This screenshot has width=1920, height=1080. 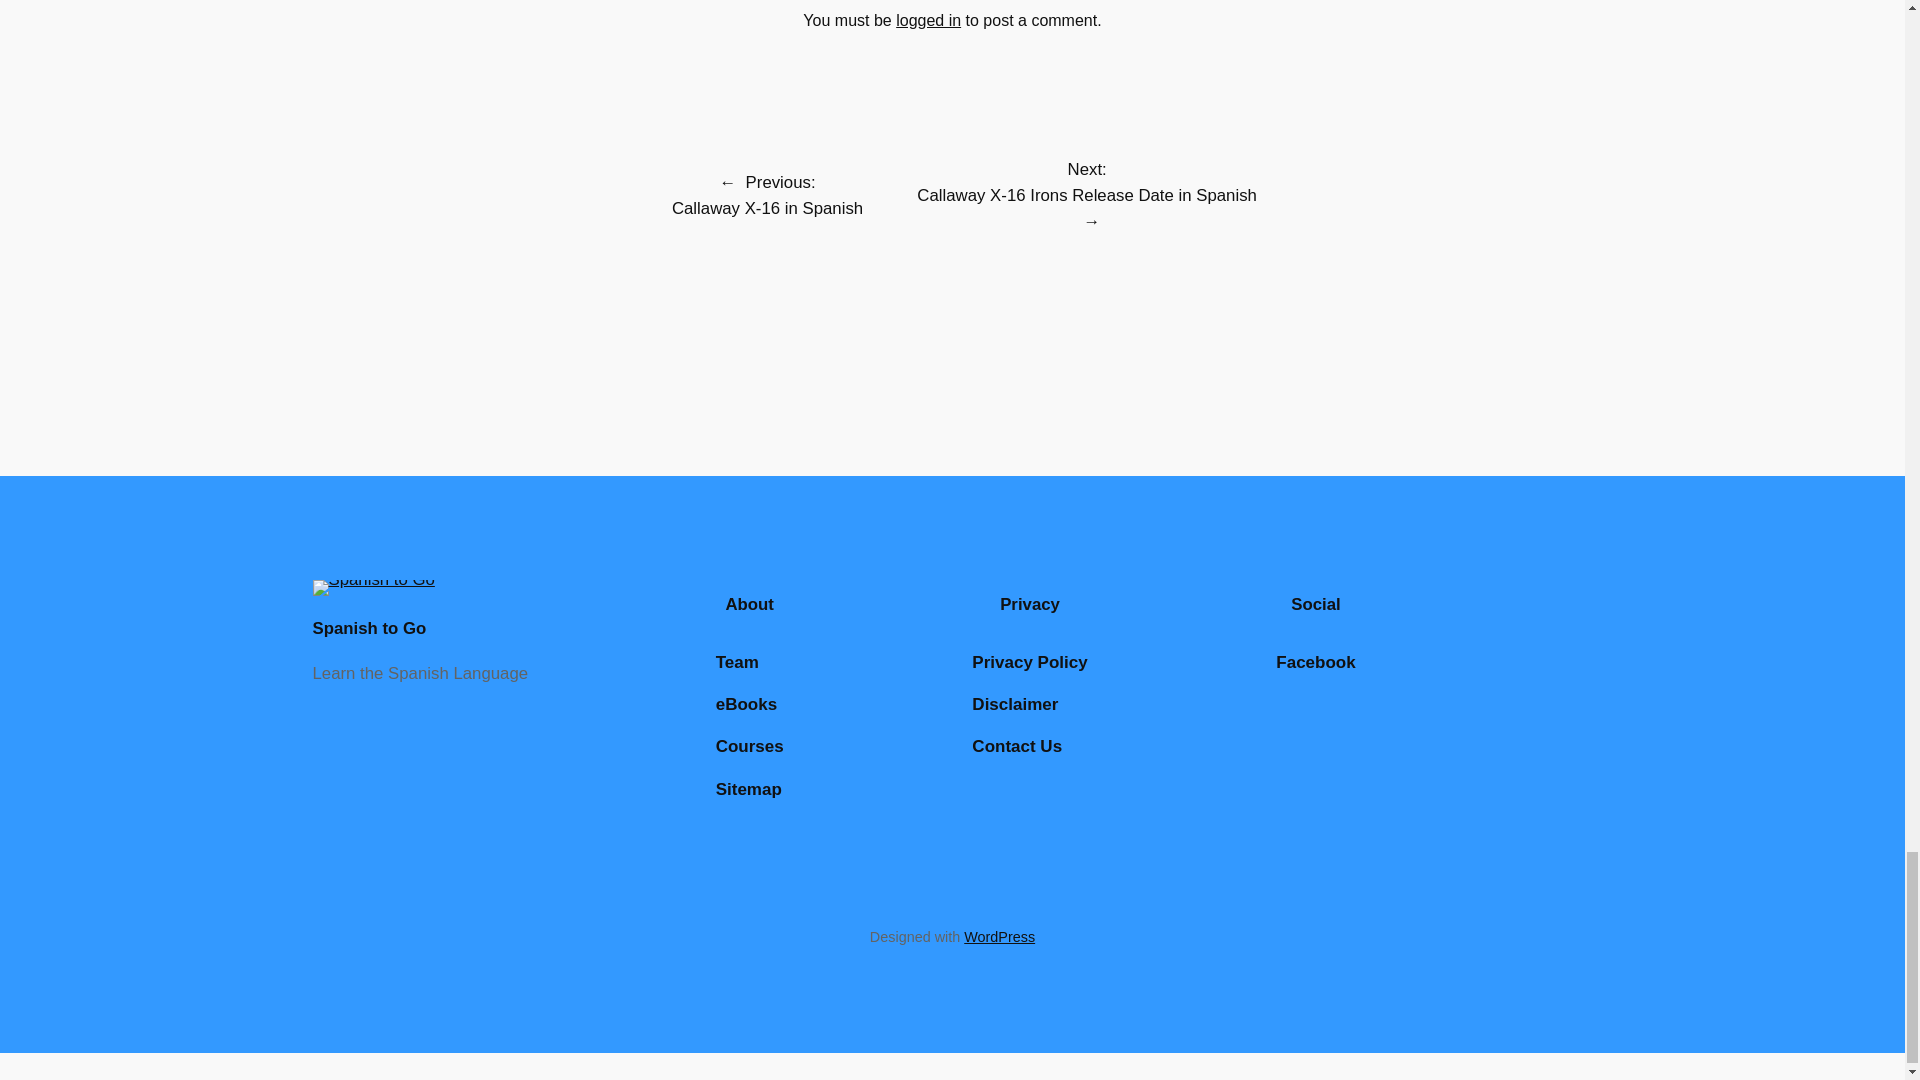 I want to click on Next: Callaway X-16 Irons Release Date in Spanish, so click(x=1087, y=182).